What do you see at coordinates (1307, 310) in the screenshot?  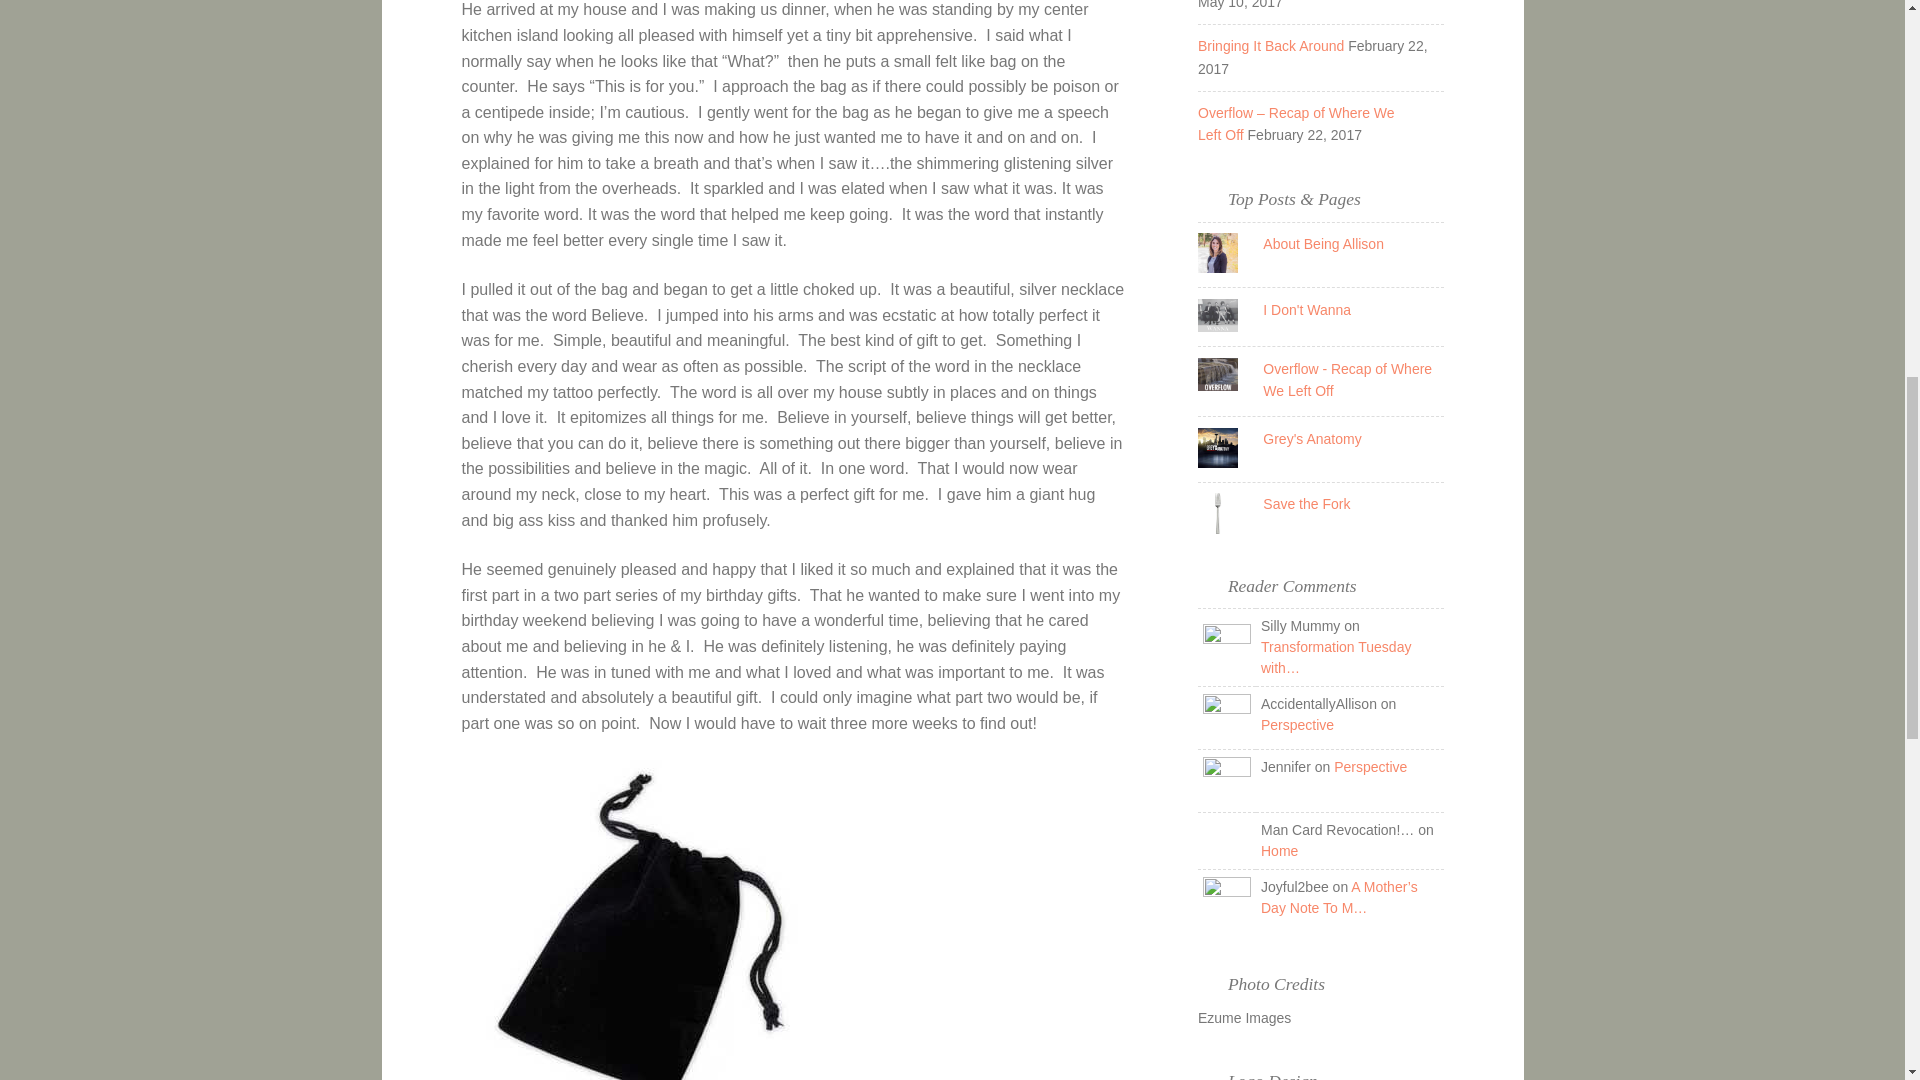 I see `I Don't Wanna` at bounding box center [1307, 310].